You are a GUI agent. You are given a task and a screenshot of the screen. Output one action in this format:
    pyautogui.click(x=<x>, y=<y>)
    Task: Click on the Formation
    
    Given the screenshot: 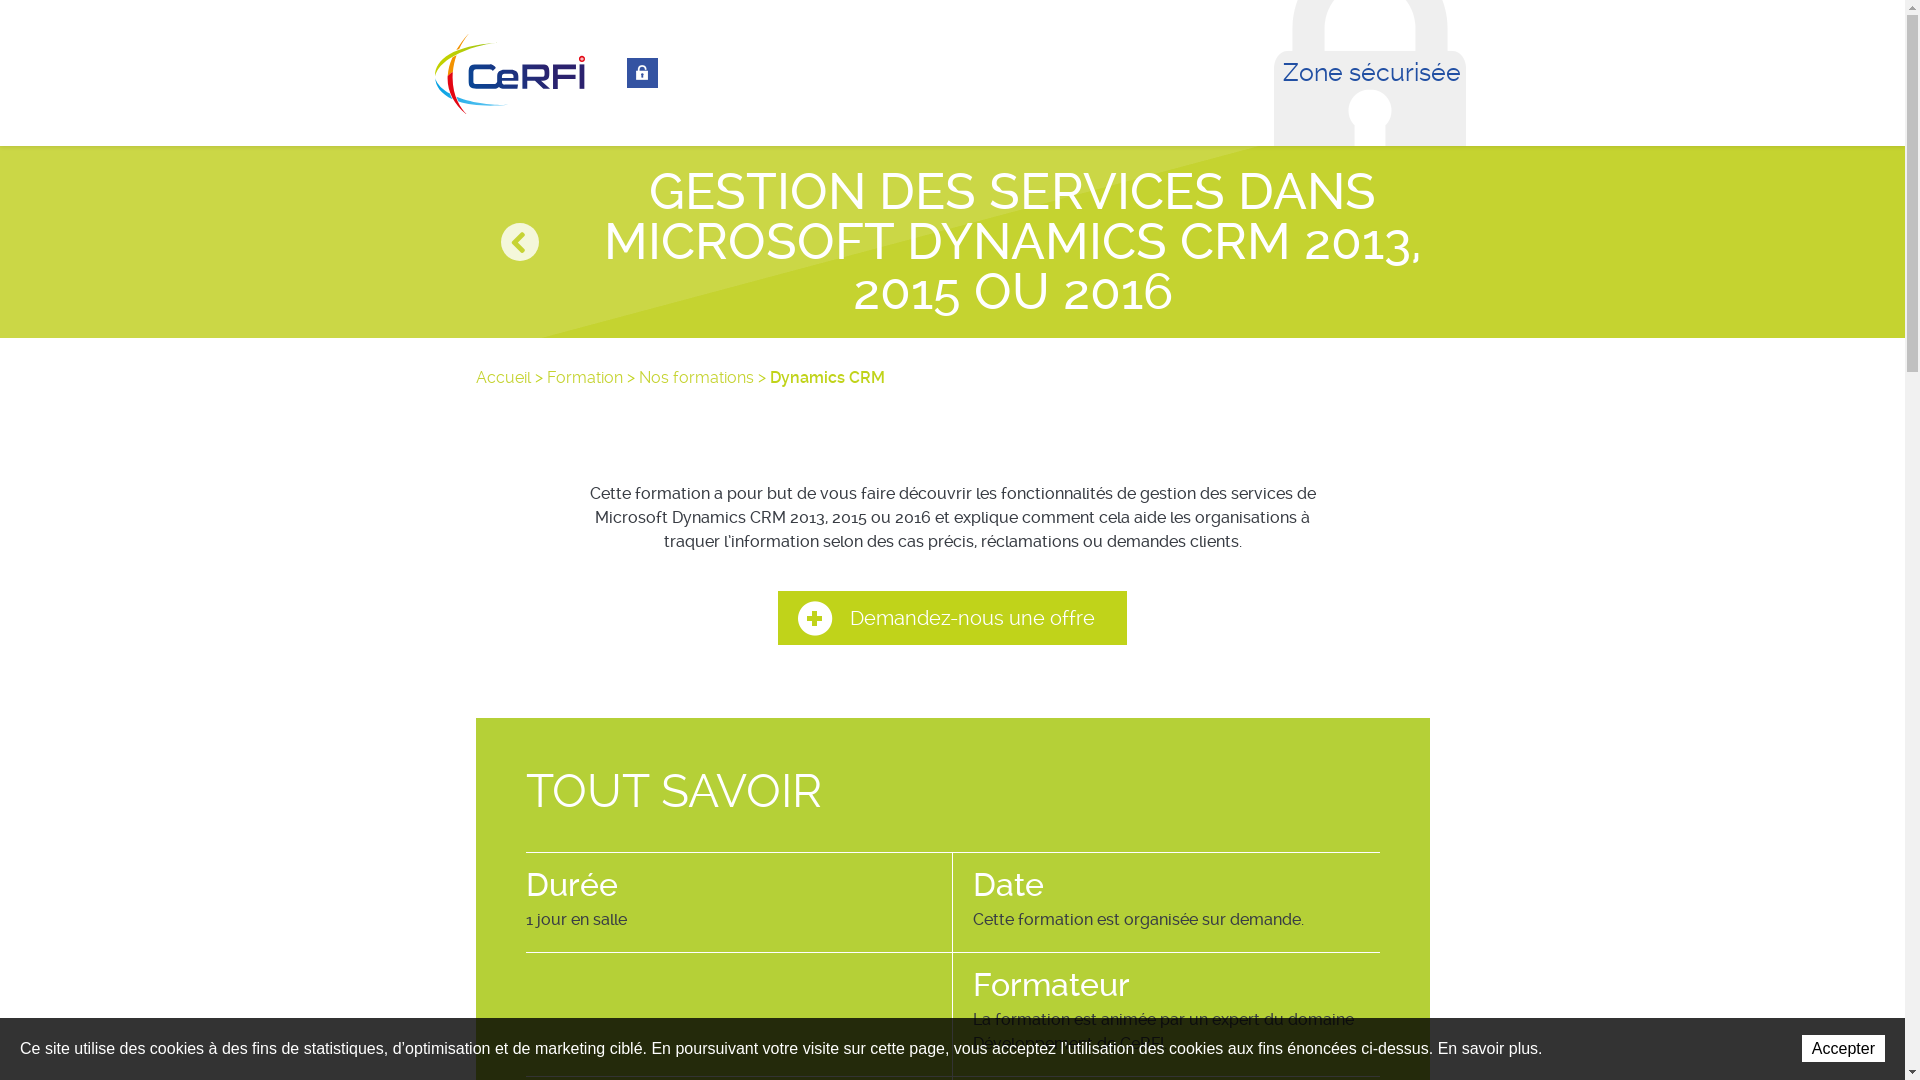 What is the action you would take?
    pyautogui.click(x=584, y=378)
    